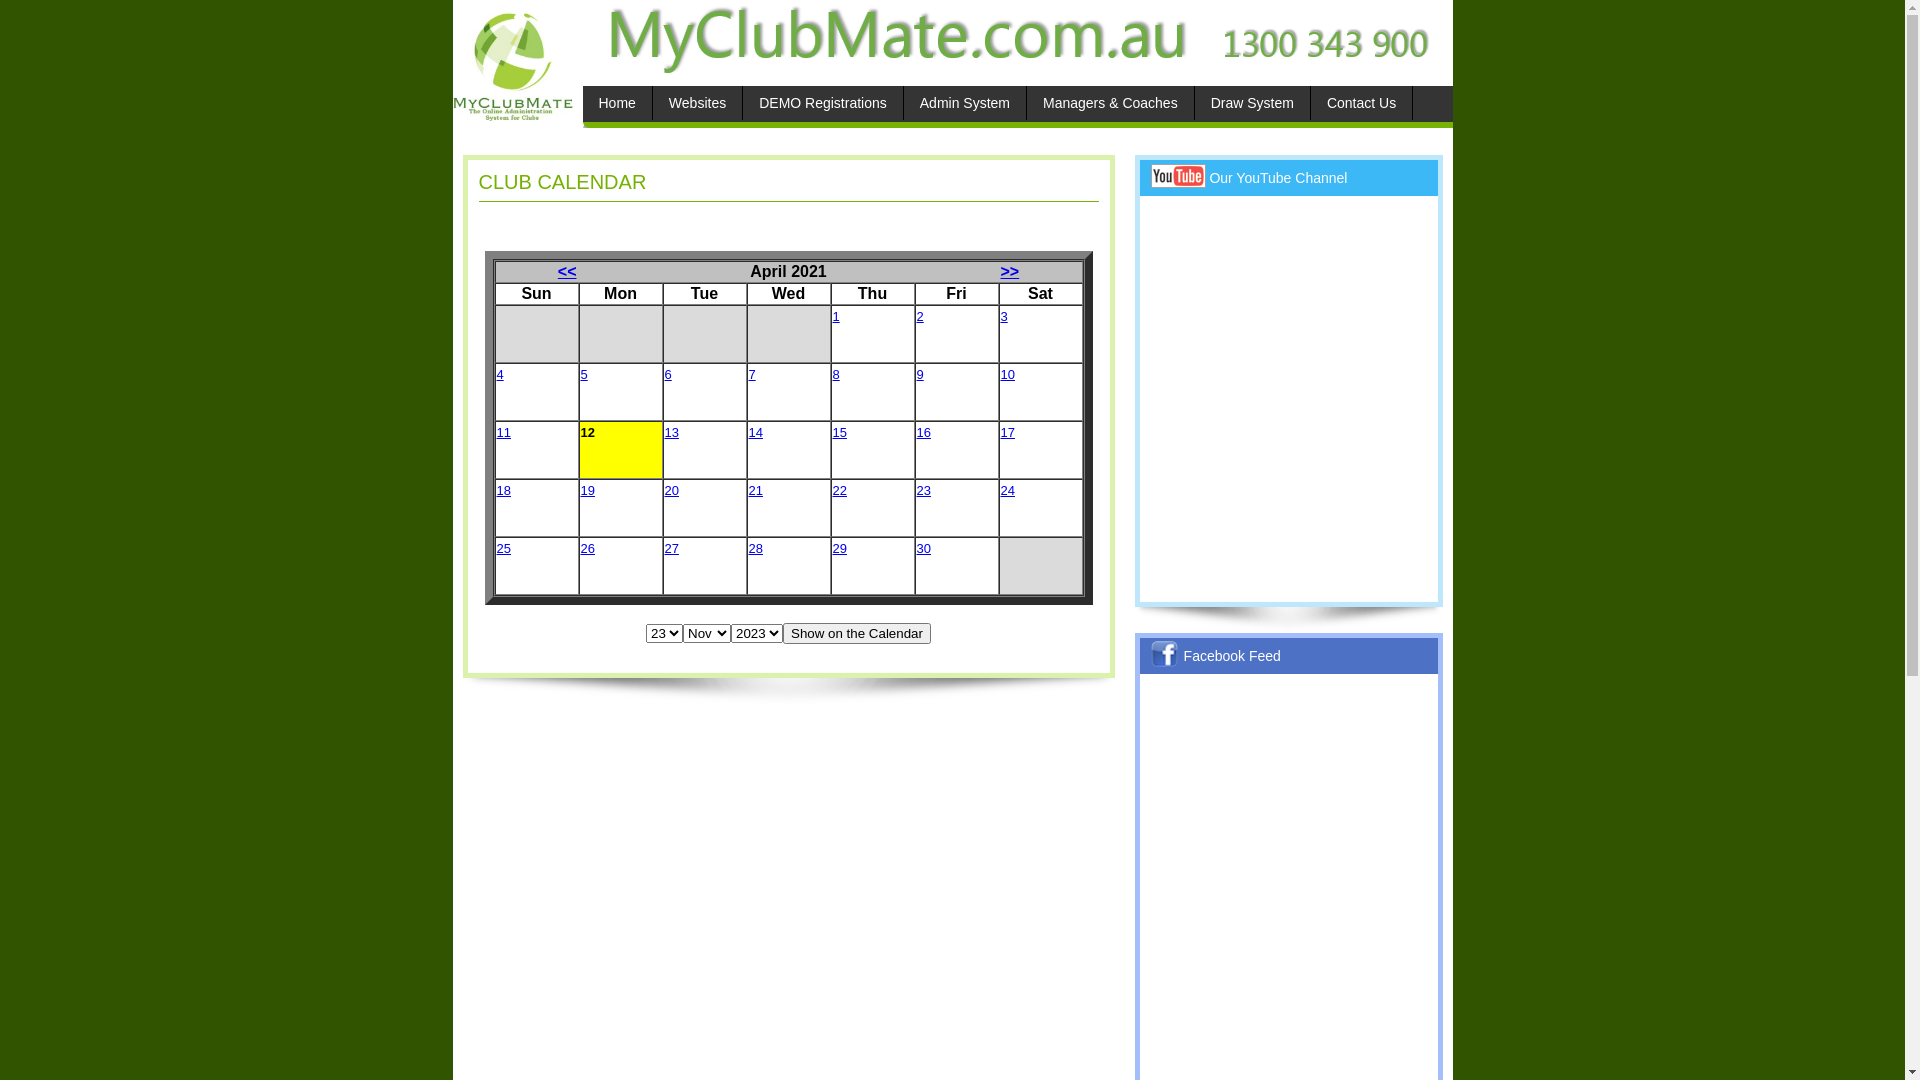 This screenshot has height=1080, width=1920. I want to click on 11, so click(503, 432).